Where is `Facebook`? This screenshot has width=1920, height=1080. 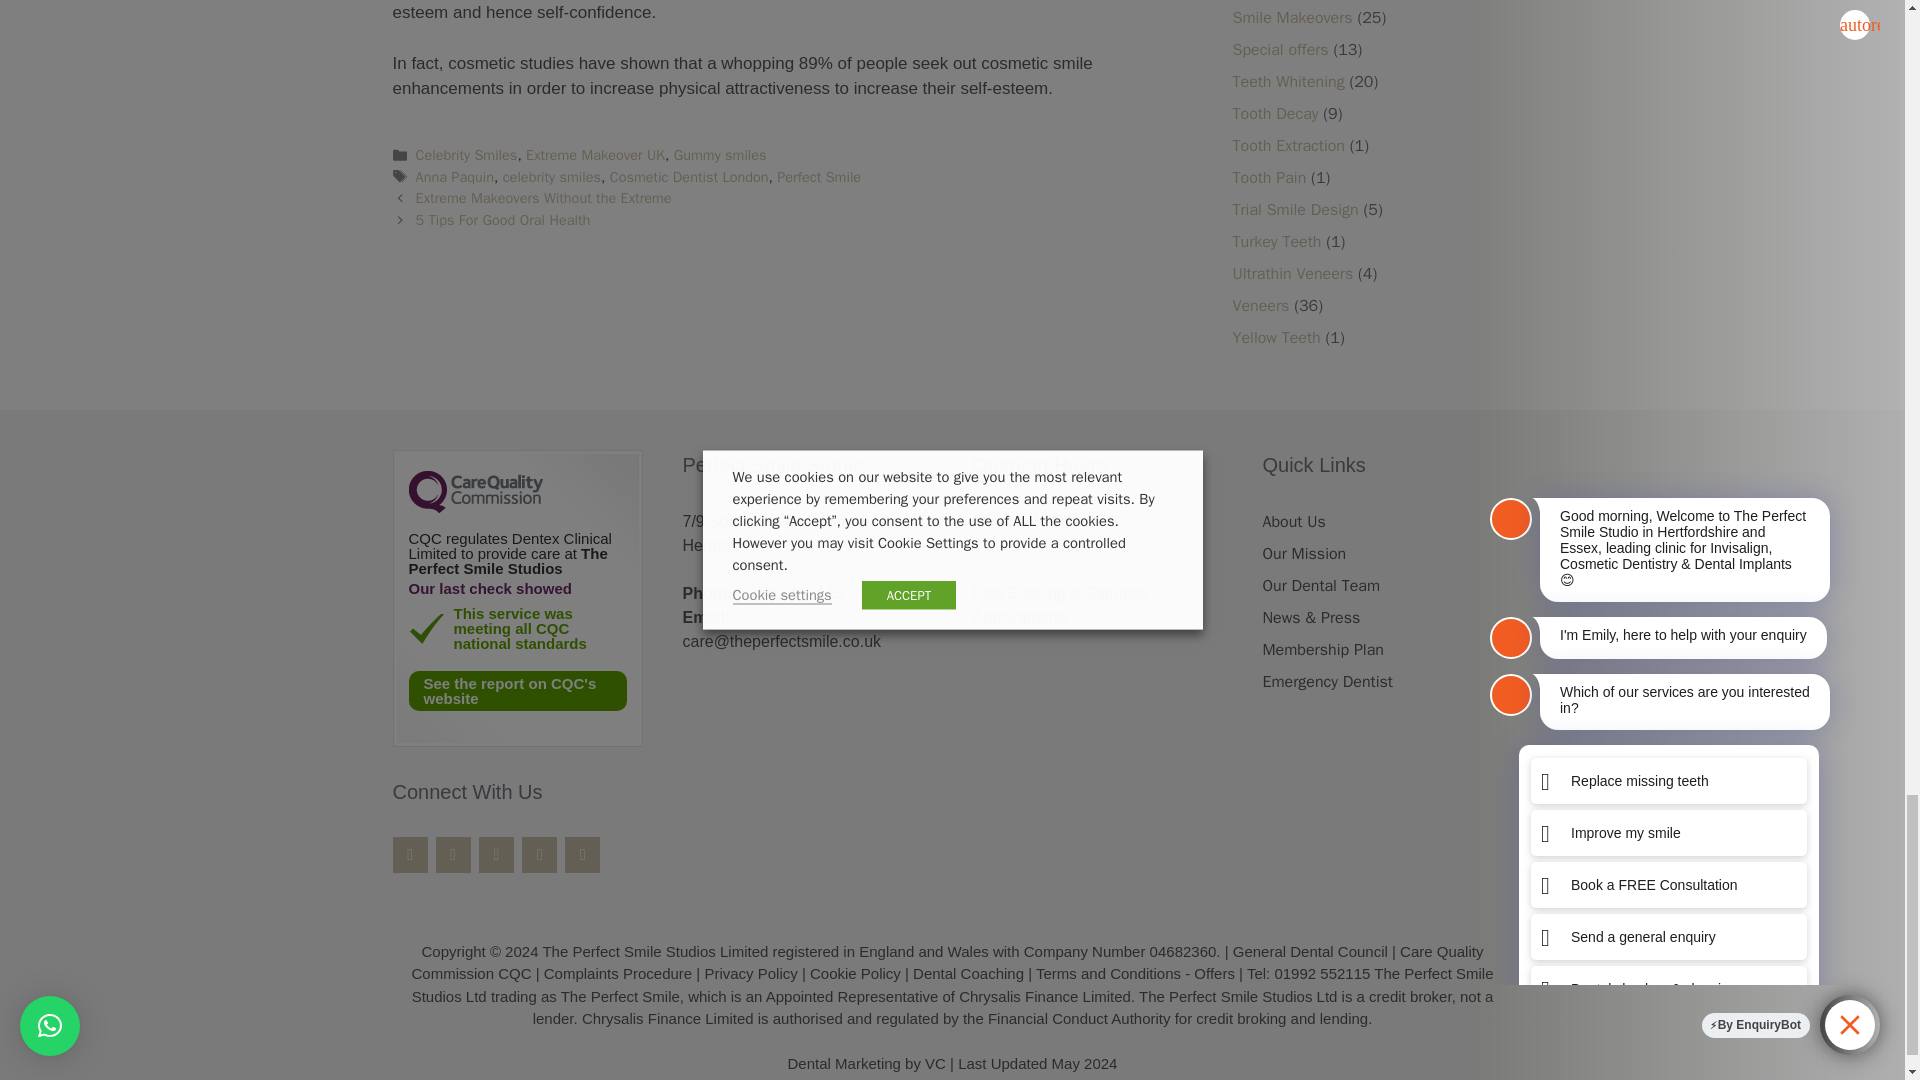
Facebook is located at coordinates (408, 853).